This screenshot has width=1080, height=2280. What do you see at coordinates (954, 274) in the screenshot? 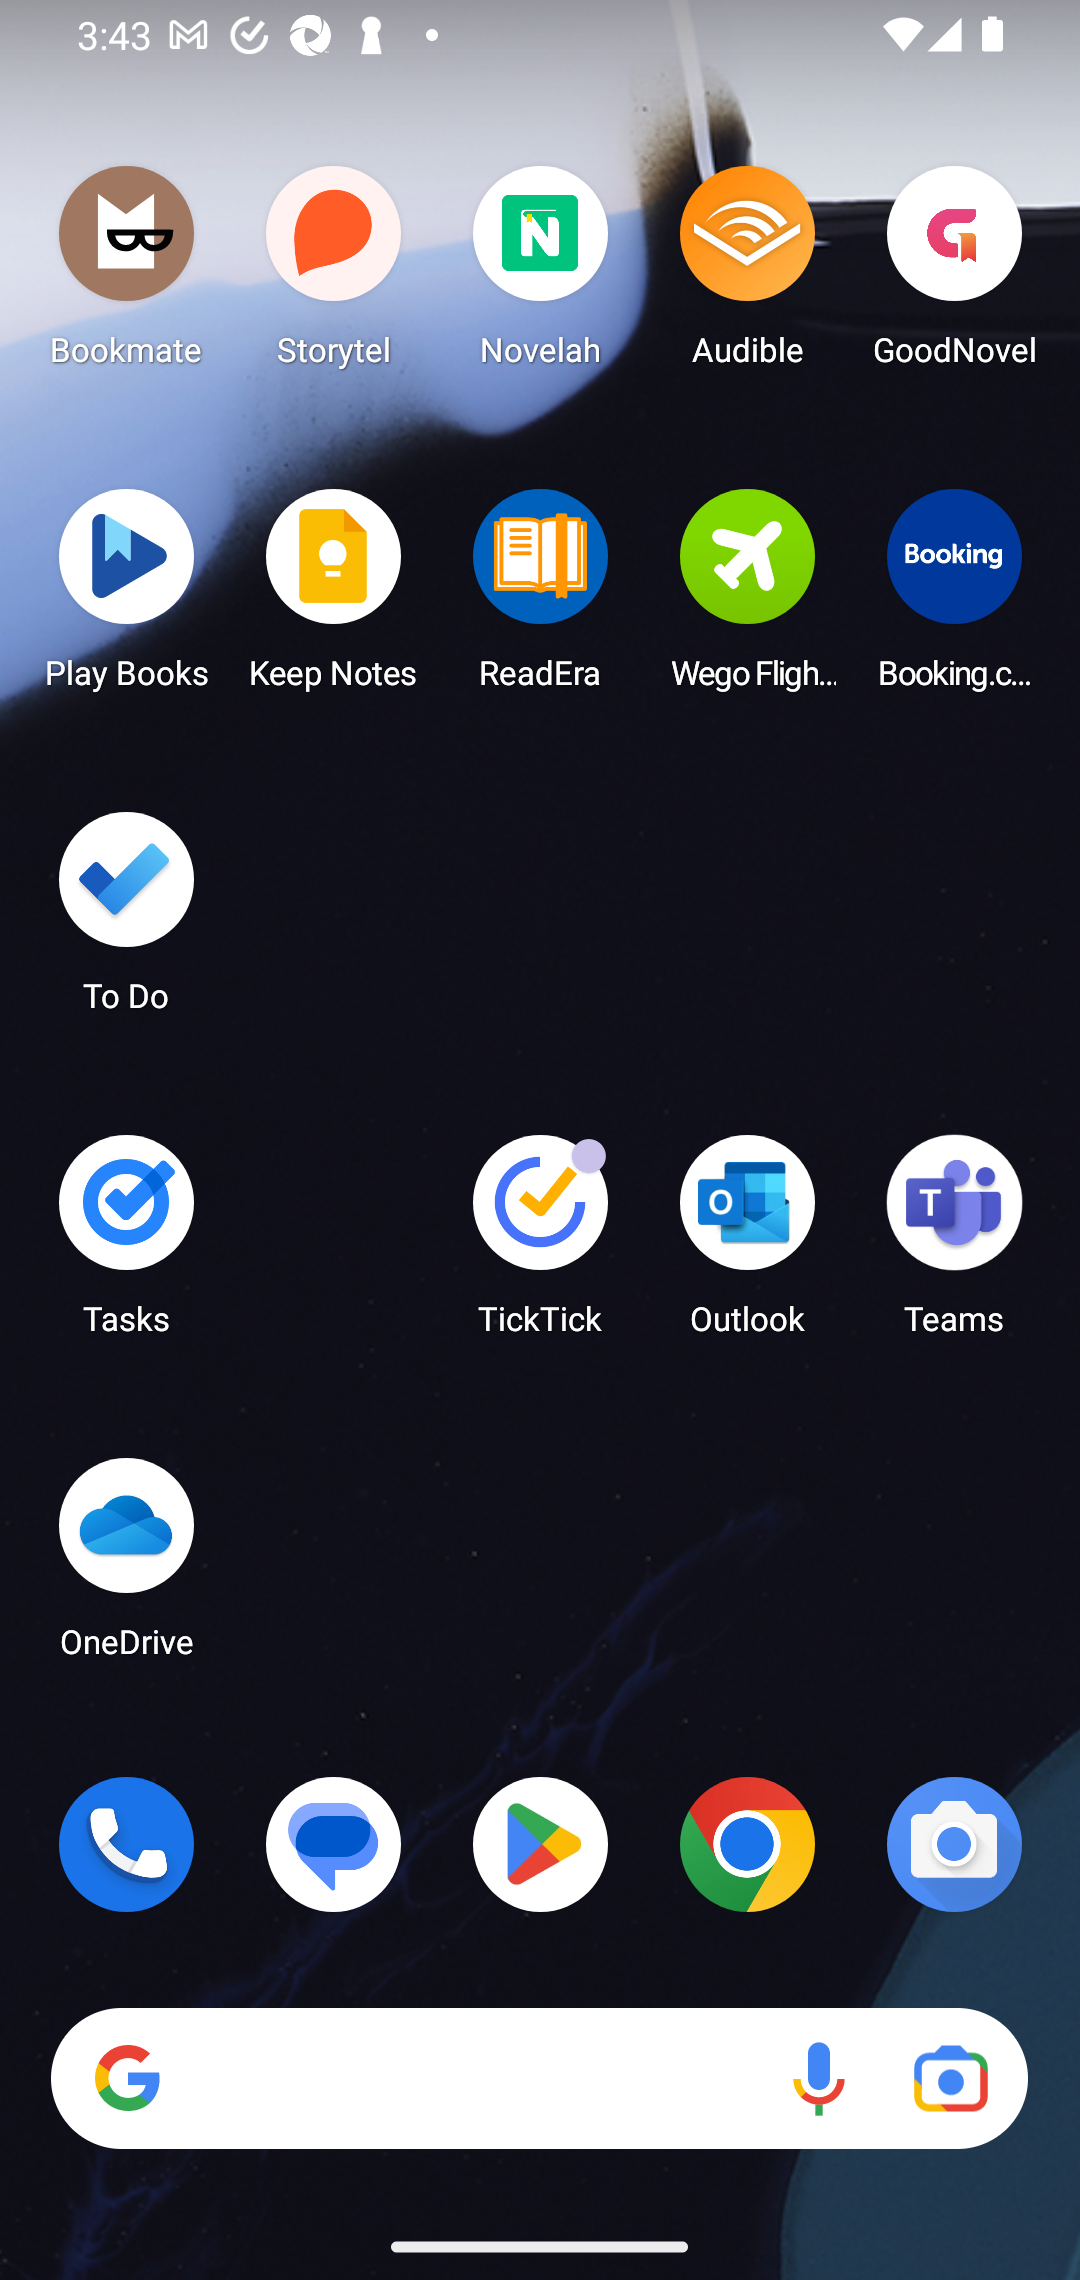
I see `GoodNovel` at bounding box center [954, 274].